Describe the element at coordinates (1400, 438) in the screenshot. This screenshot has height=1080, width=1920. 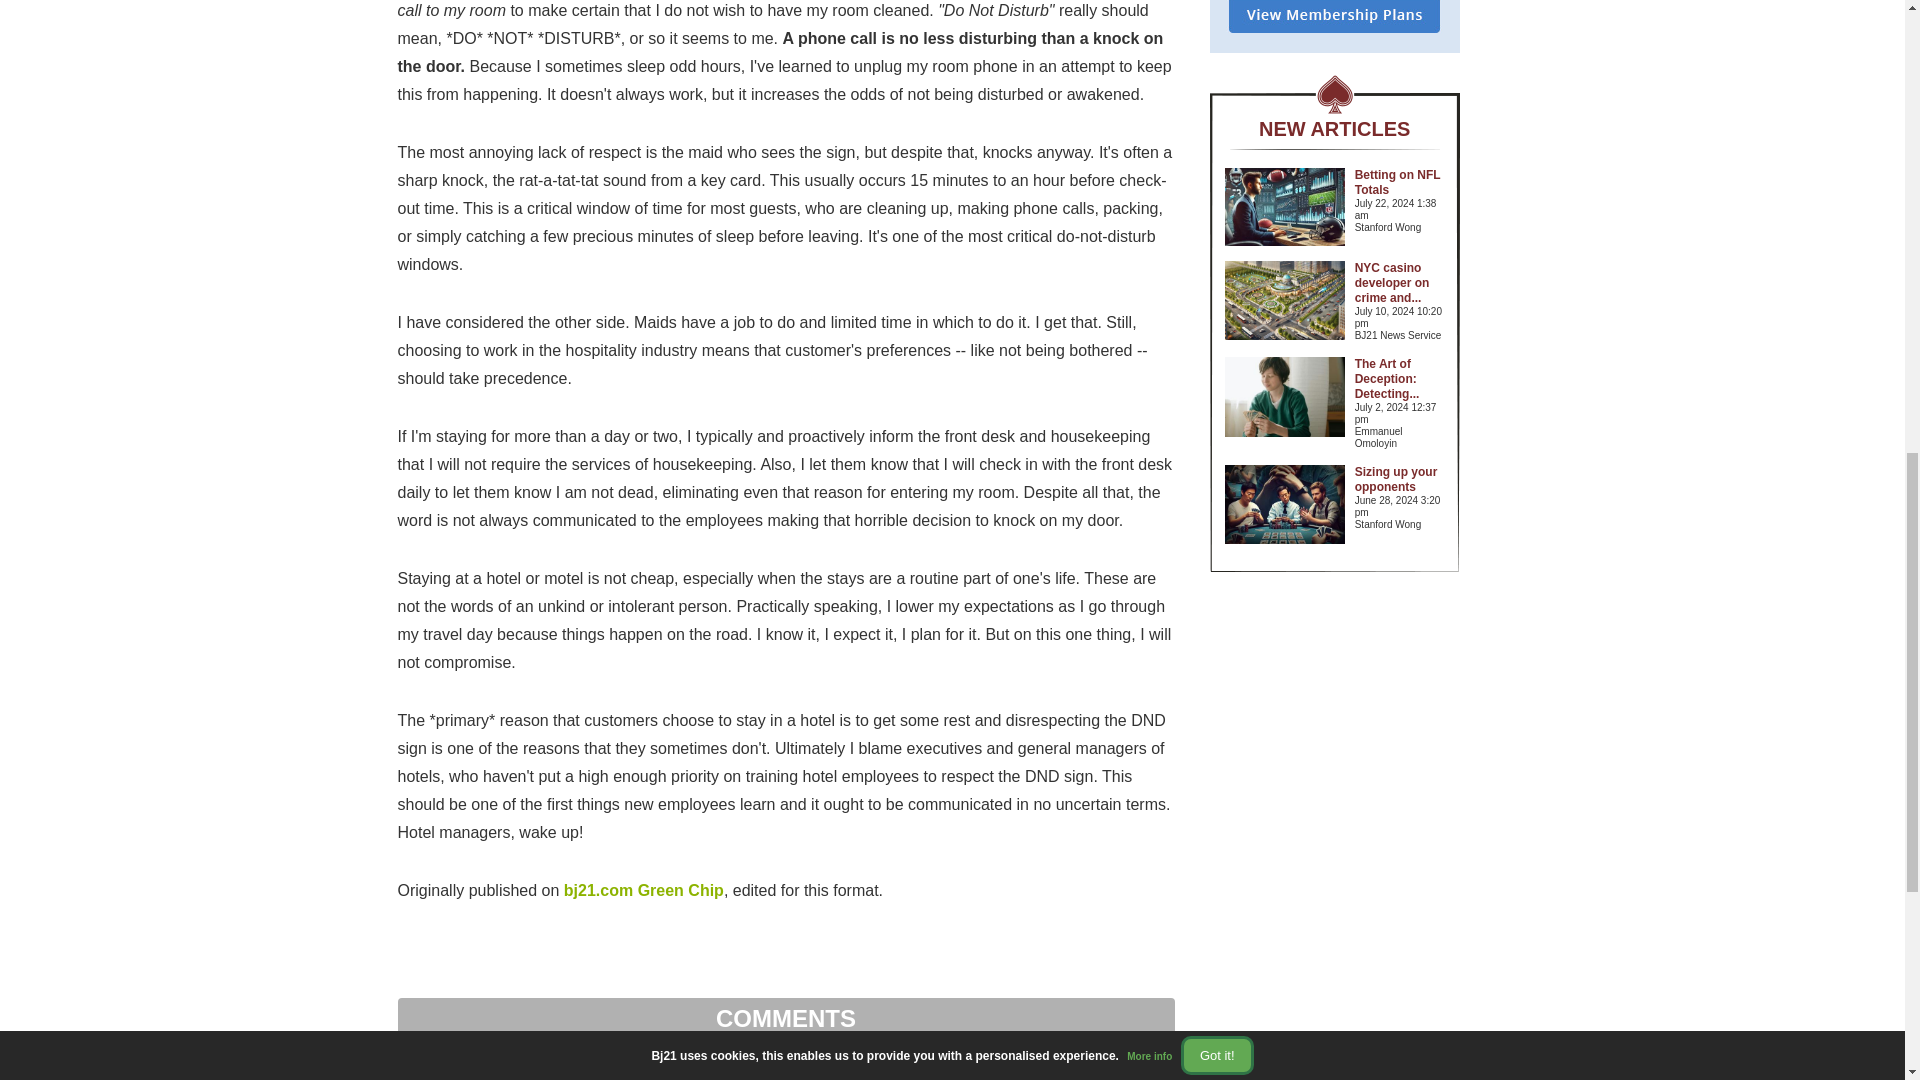
I see `Emmanuel Omoloyin` at that location.